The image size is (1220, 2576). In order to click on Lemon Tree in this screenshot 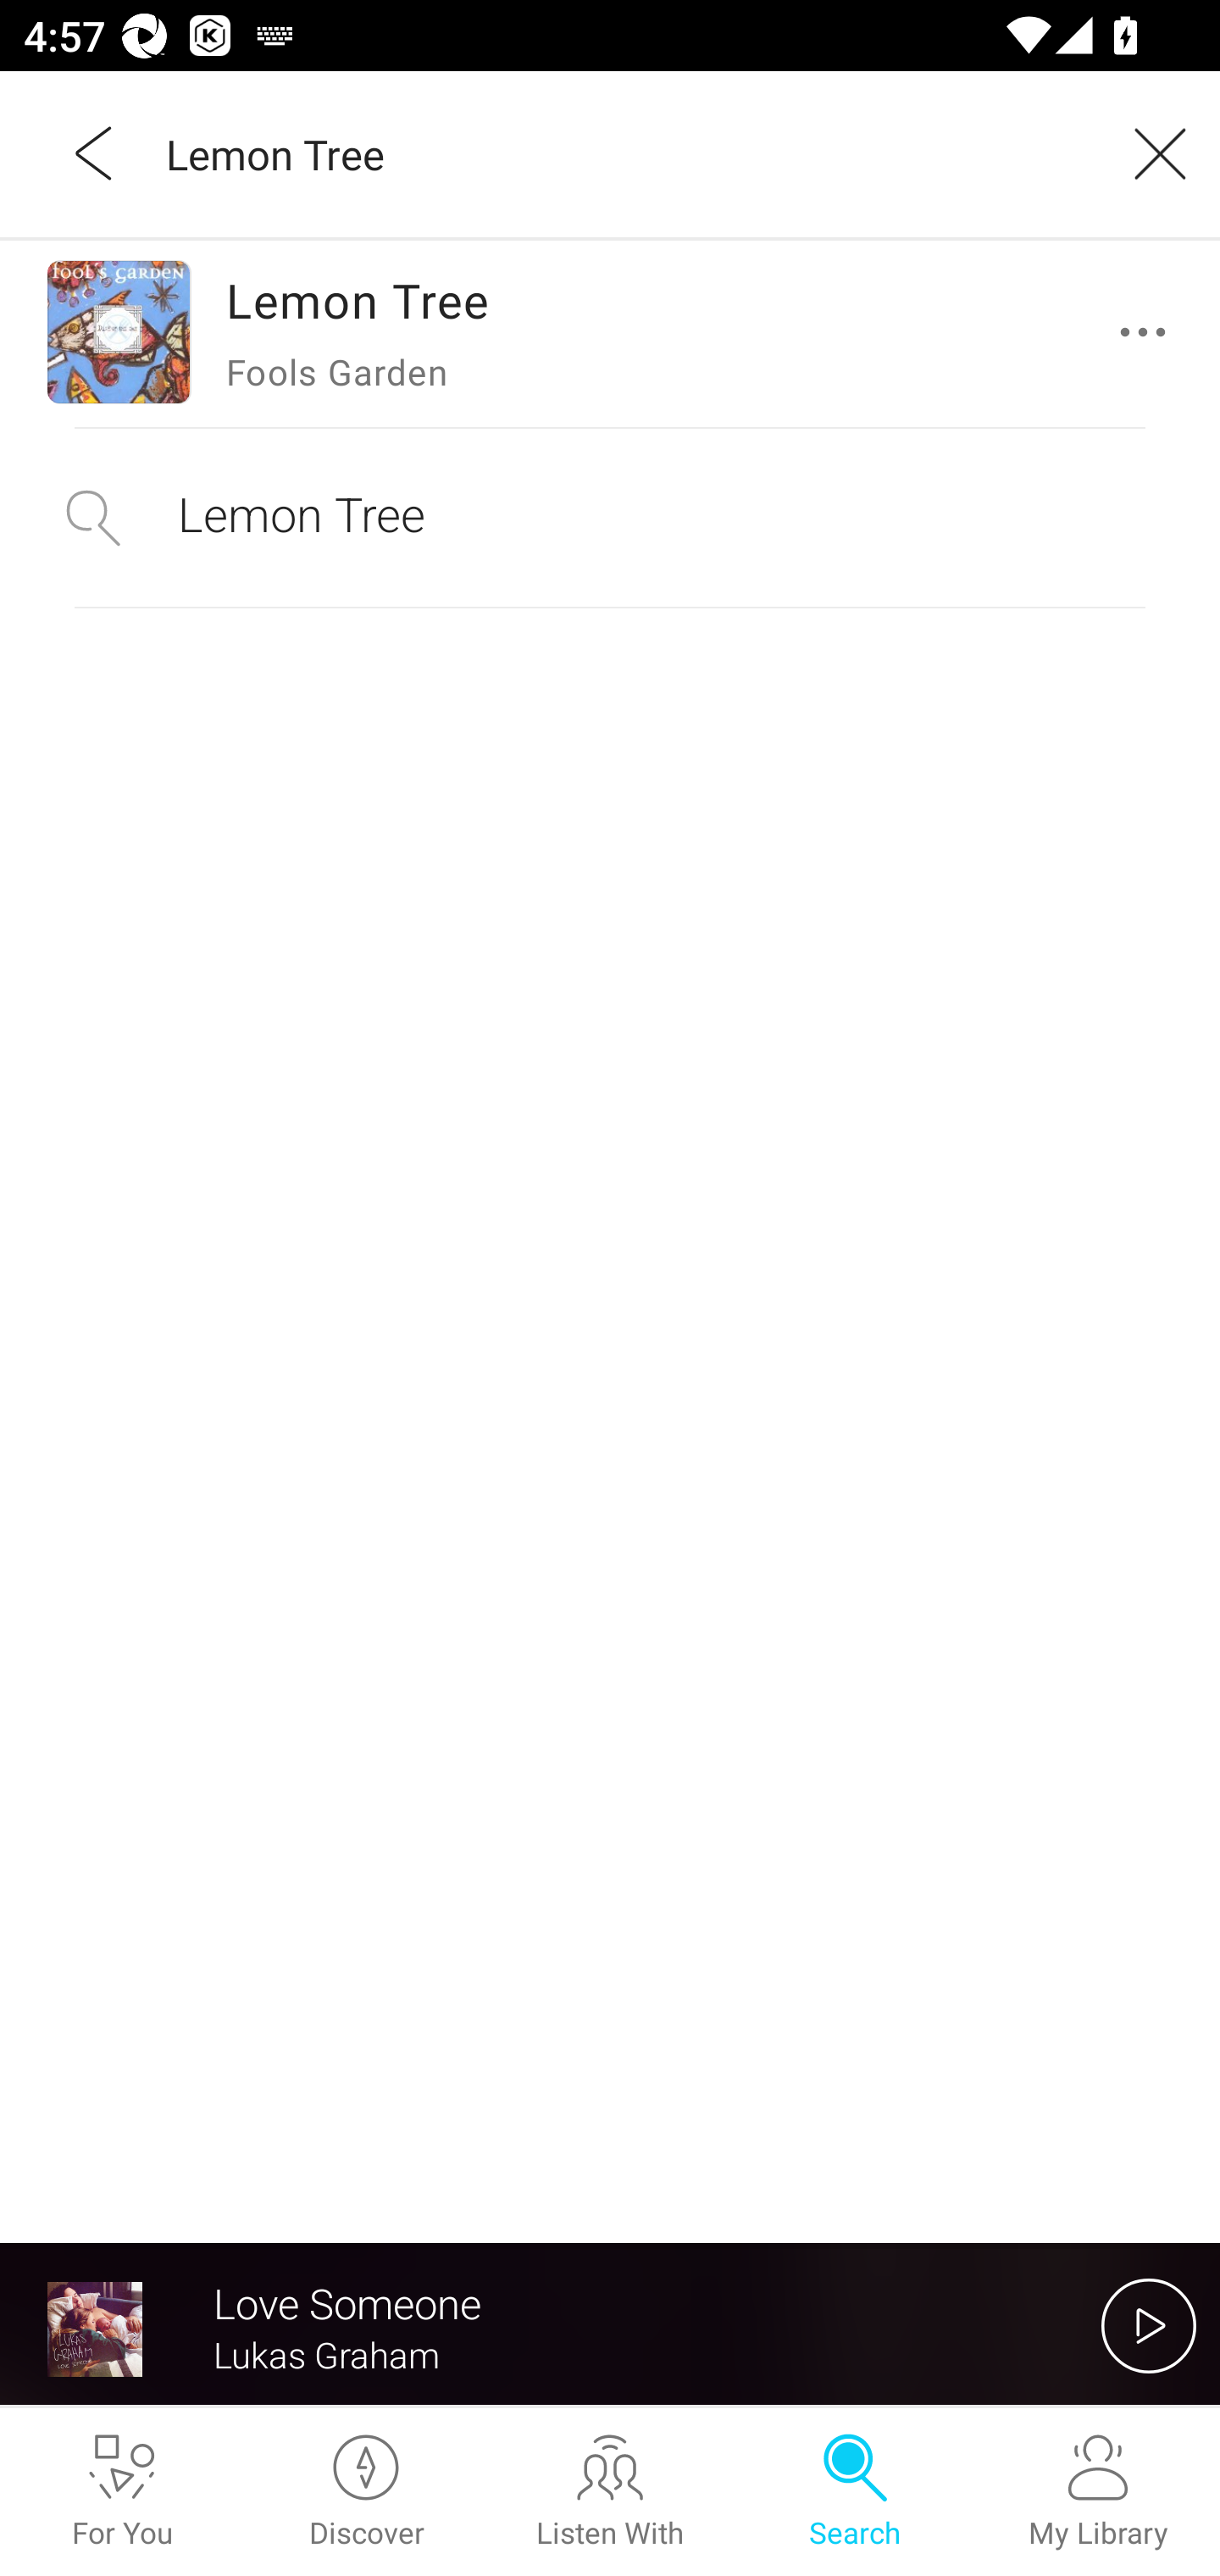, I will do `click(610, 517)`.